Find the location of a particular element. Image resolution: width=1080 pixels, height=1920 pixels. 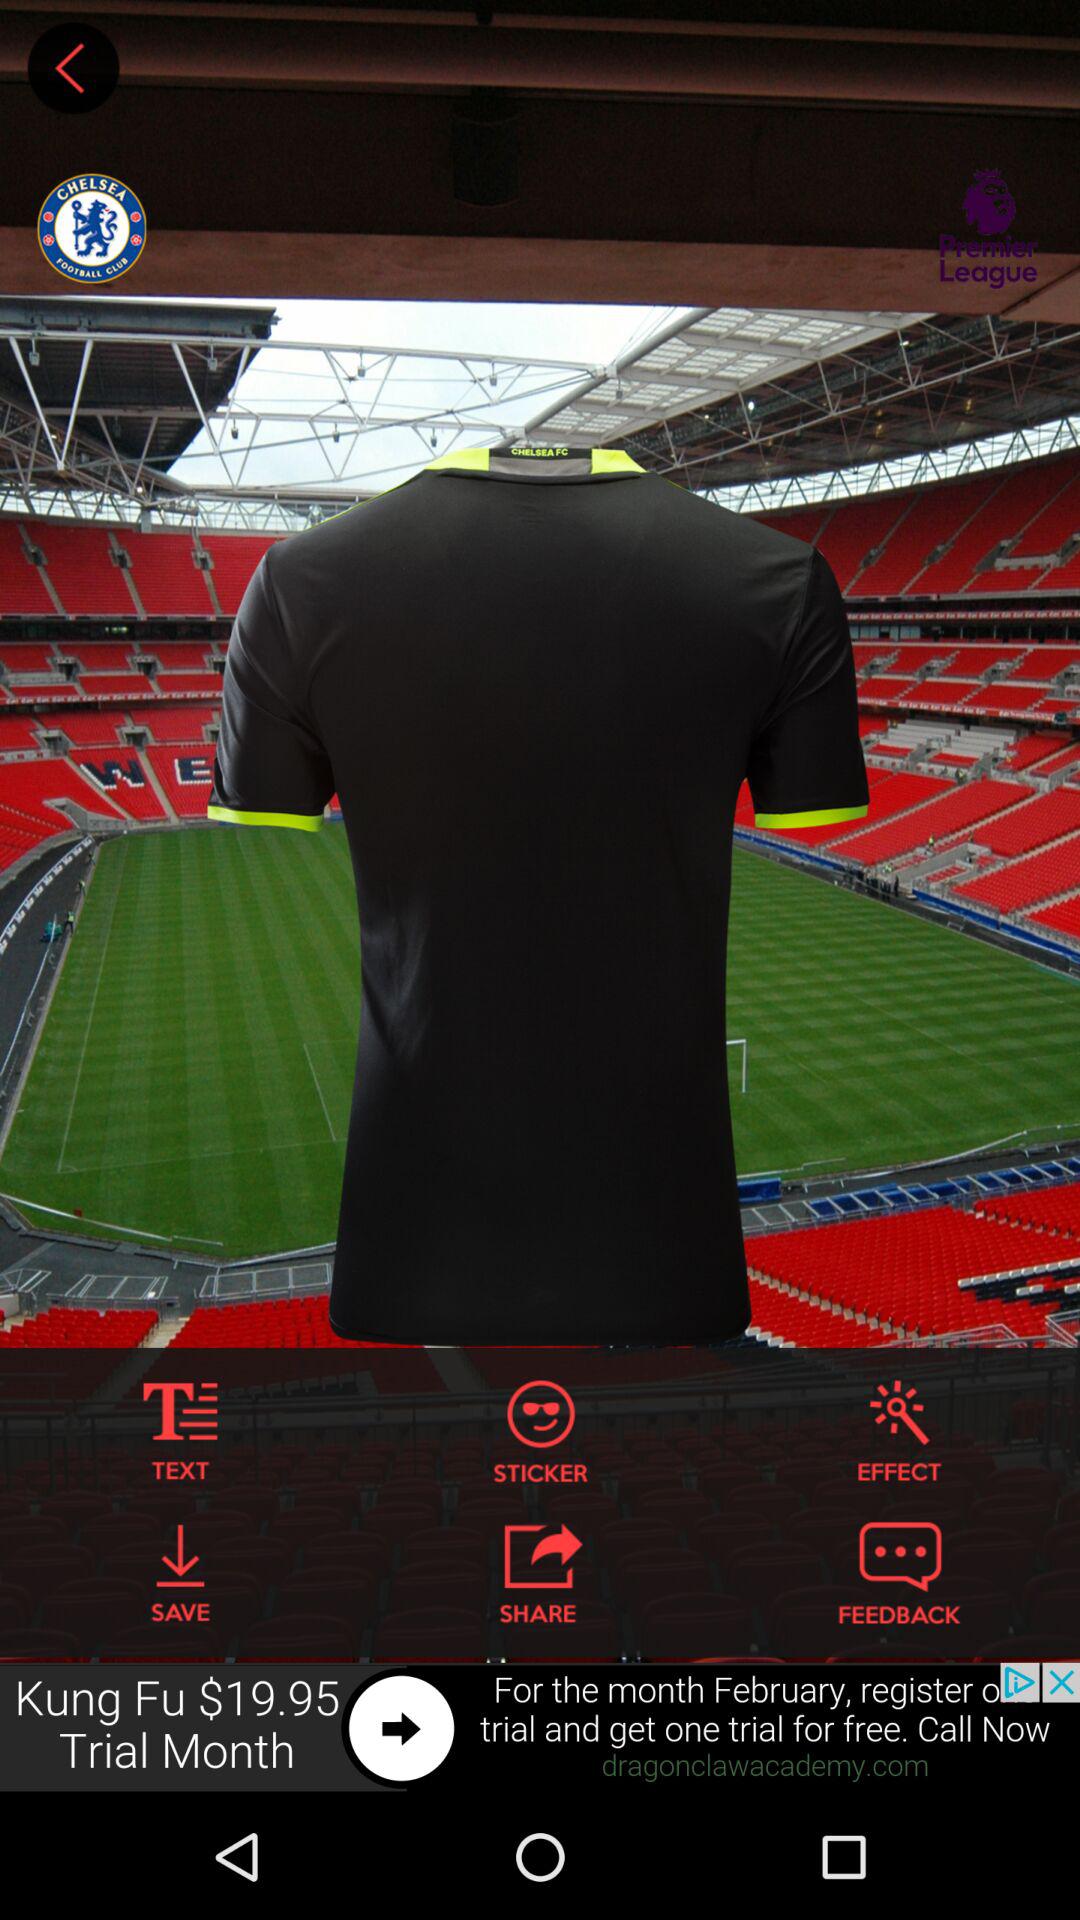

go back is located at coordinates (73, 68).